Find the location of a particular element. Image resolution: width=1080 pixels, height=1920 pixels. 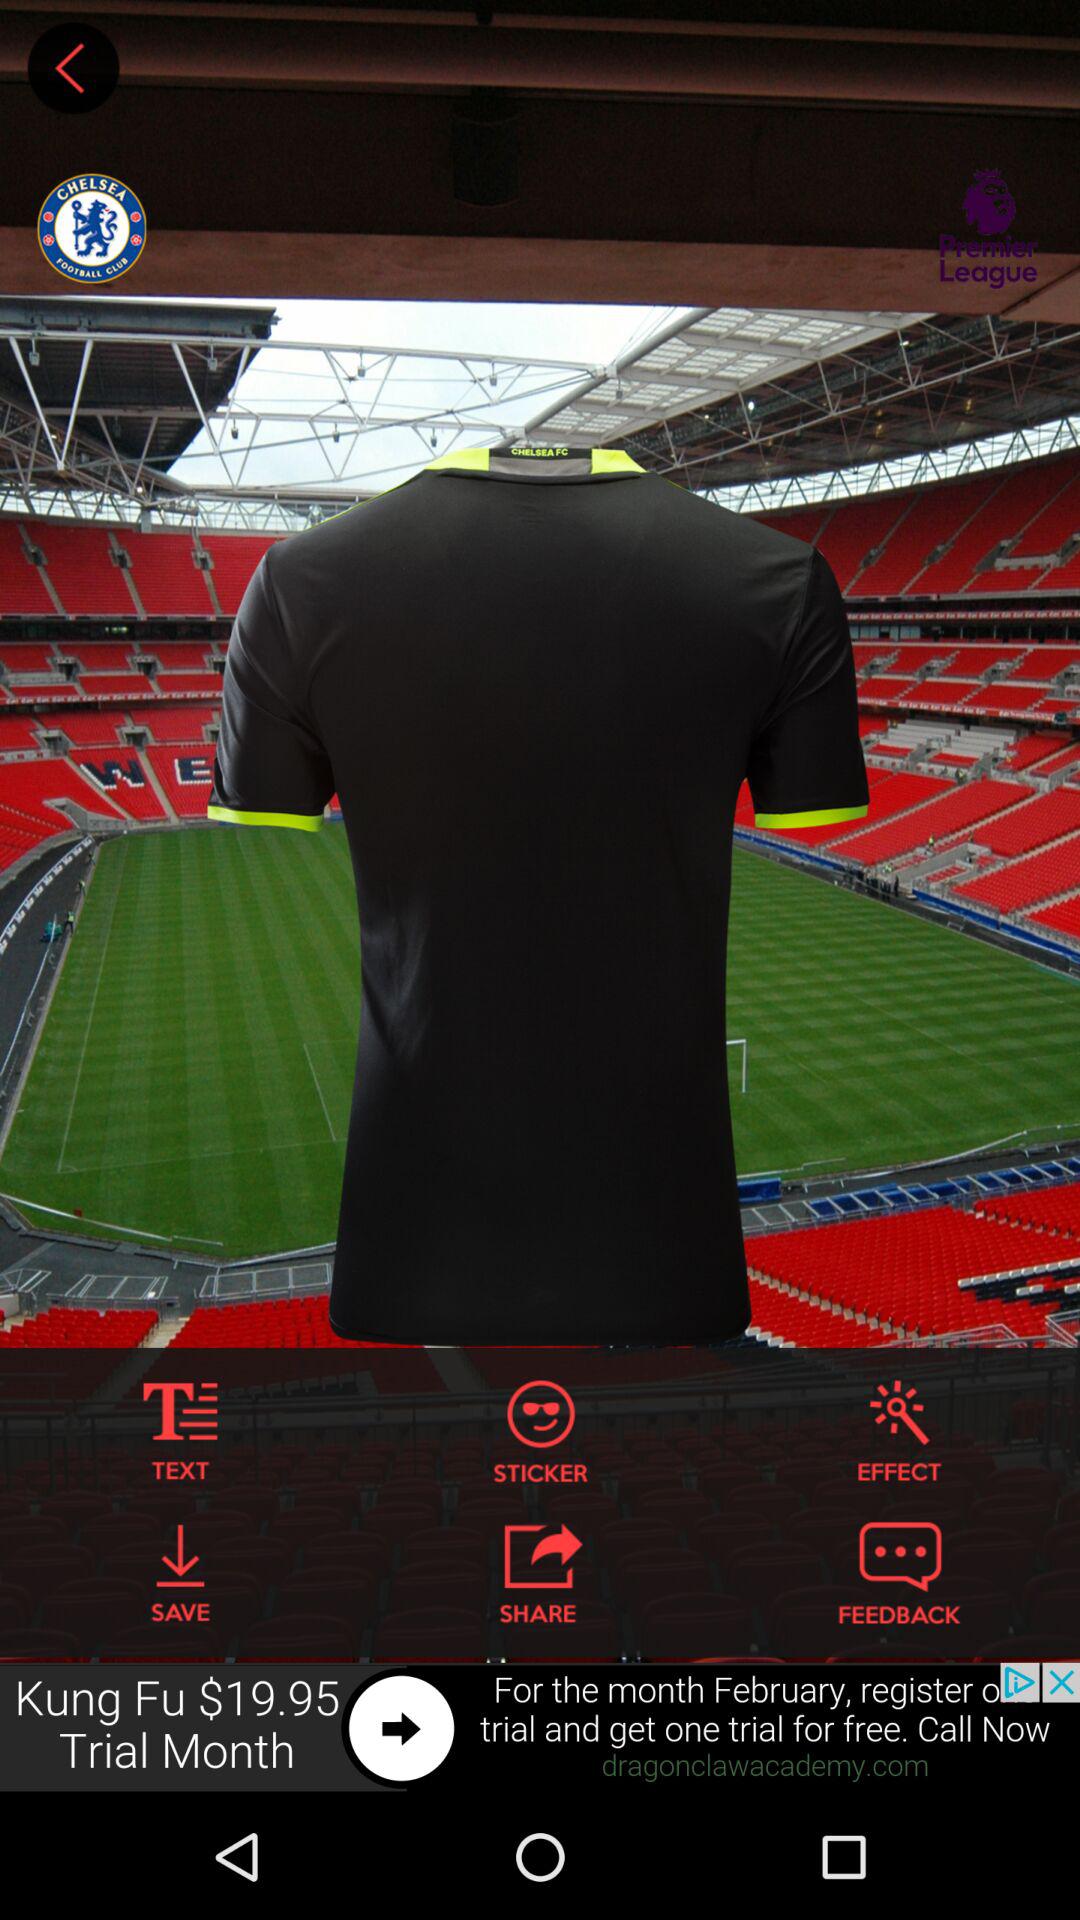

go back is located at coordinates (73, 68).